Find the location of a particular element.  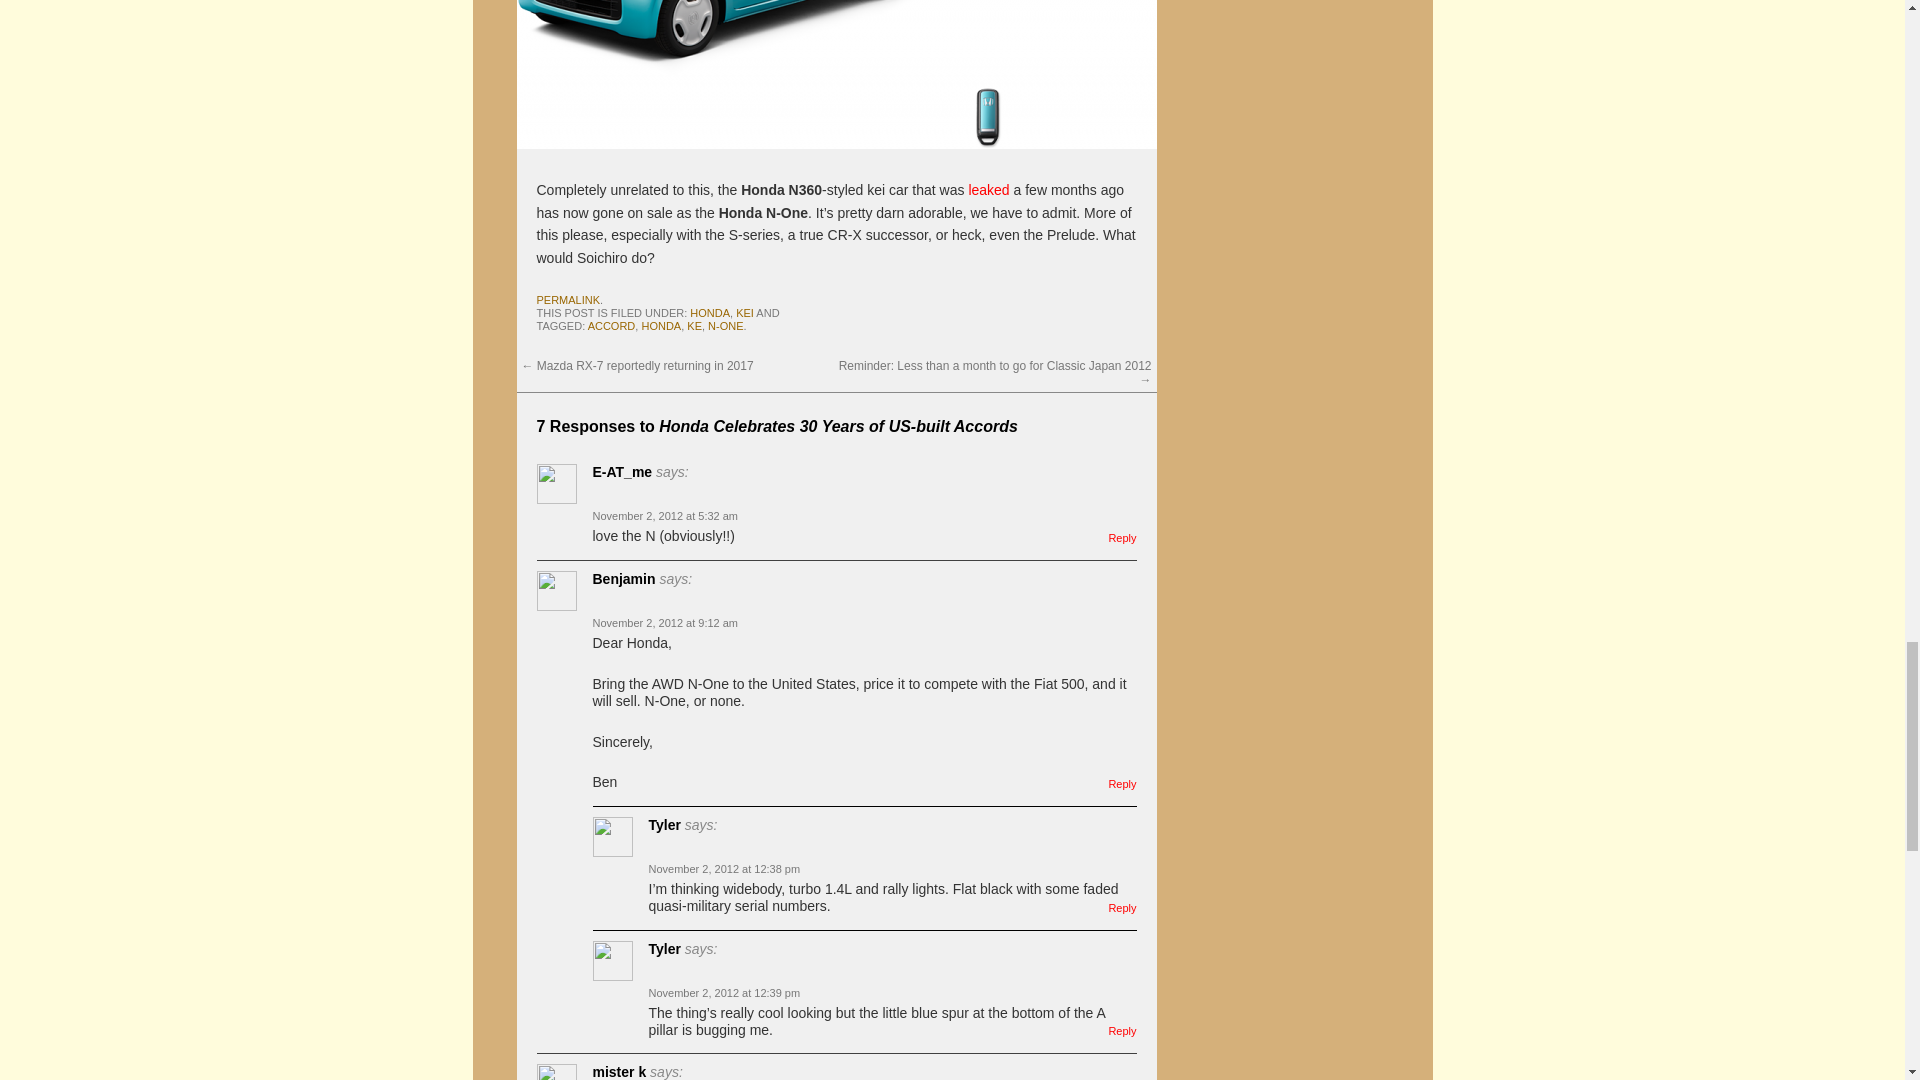

leaked is located at coordinates (988, 190).